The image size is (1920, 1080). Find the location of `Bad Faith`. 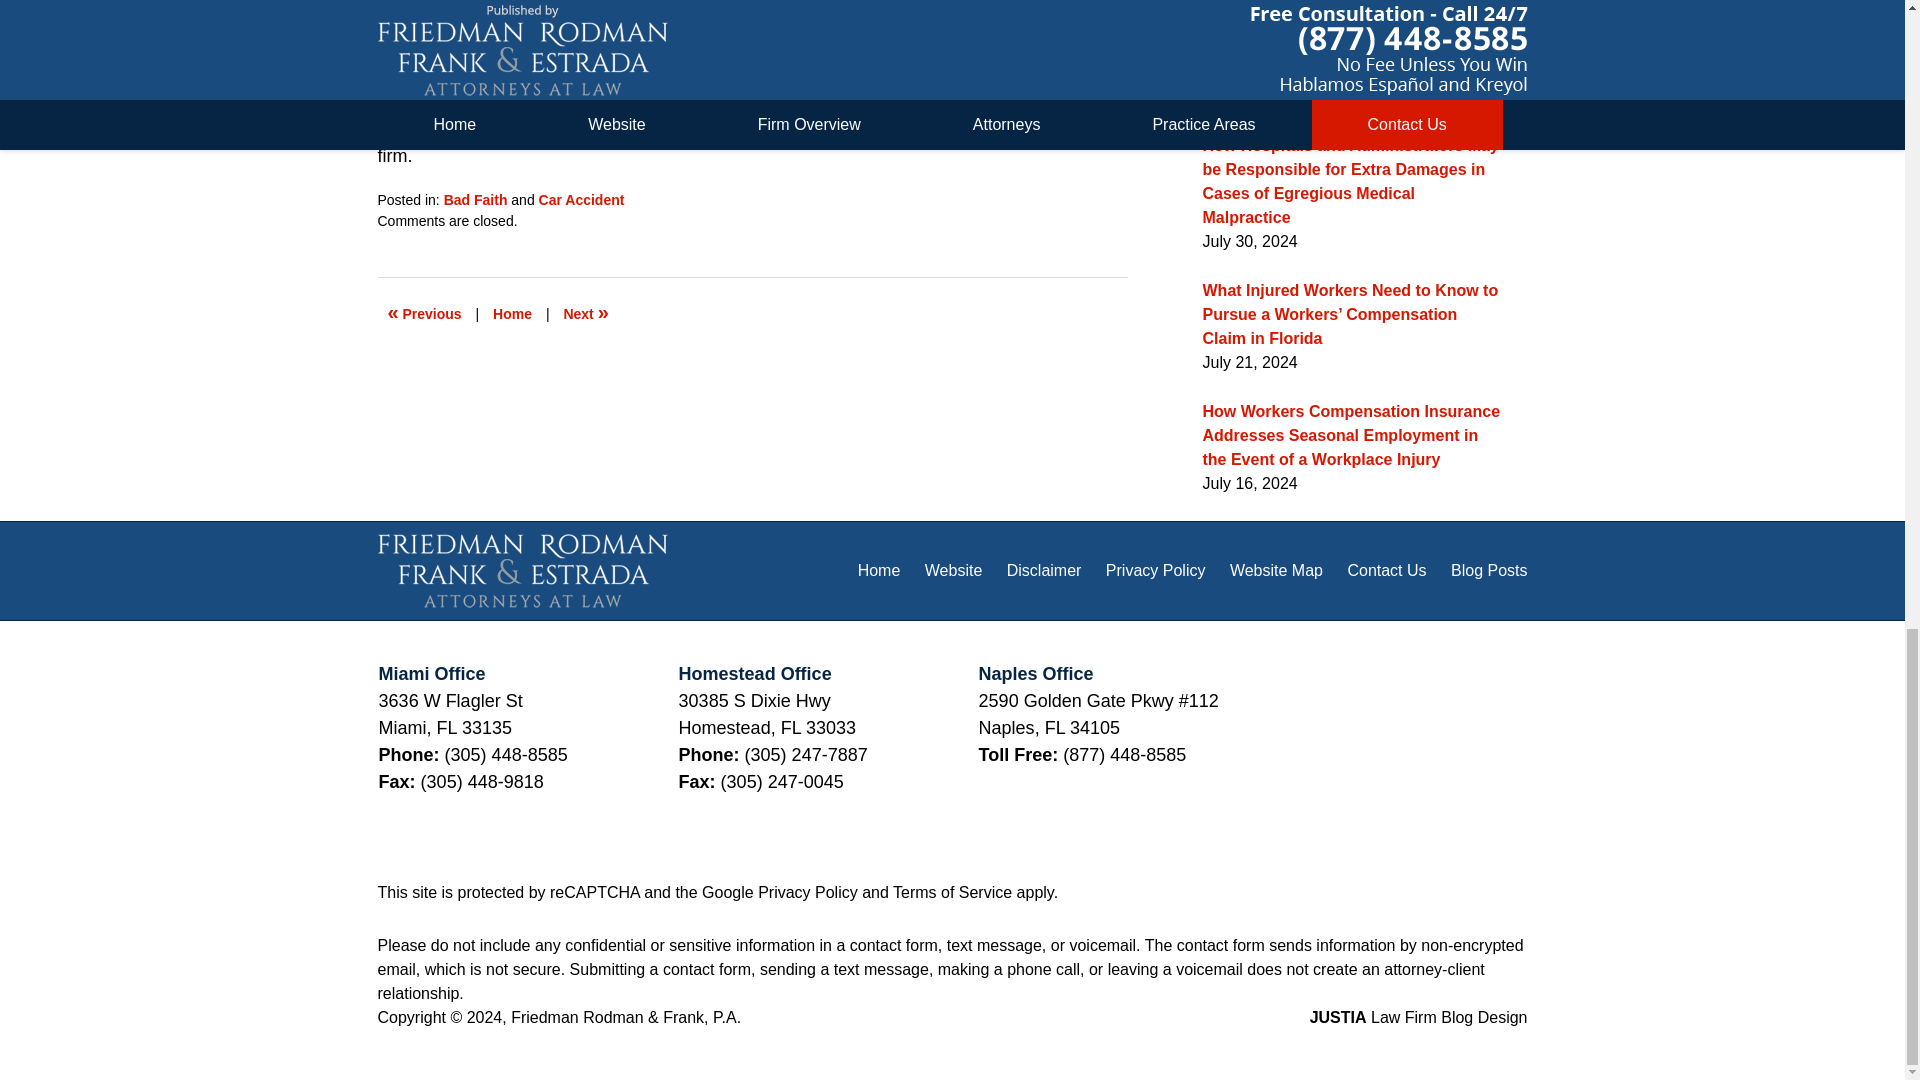

Bad Faith is located at coordinates (476, 200).